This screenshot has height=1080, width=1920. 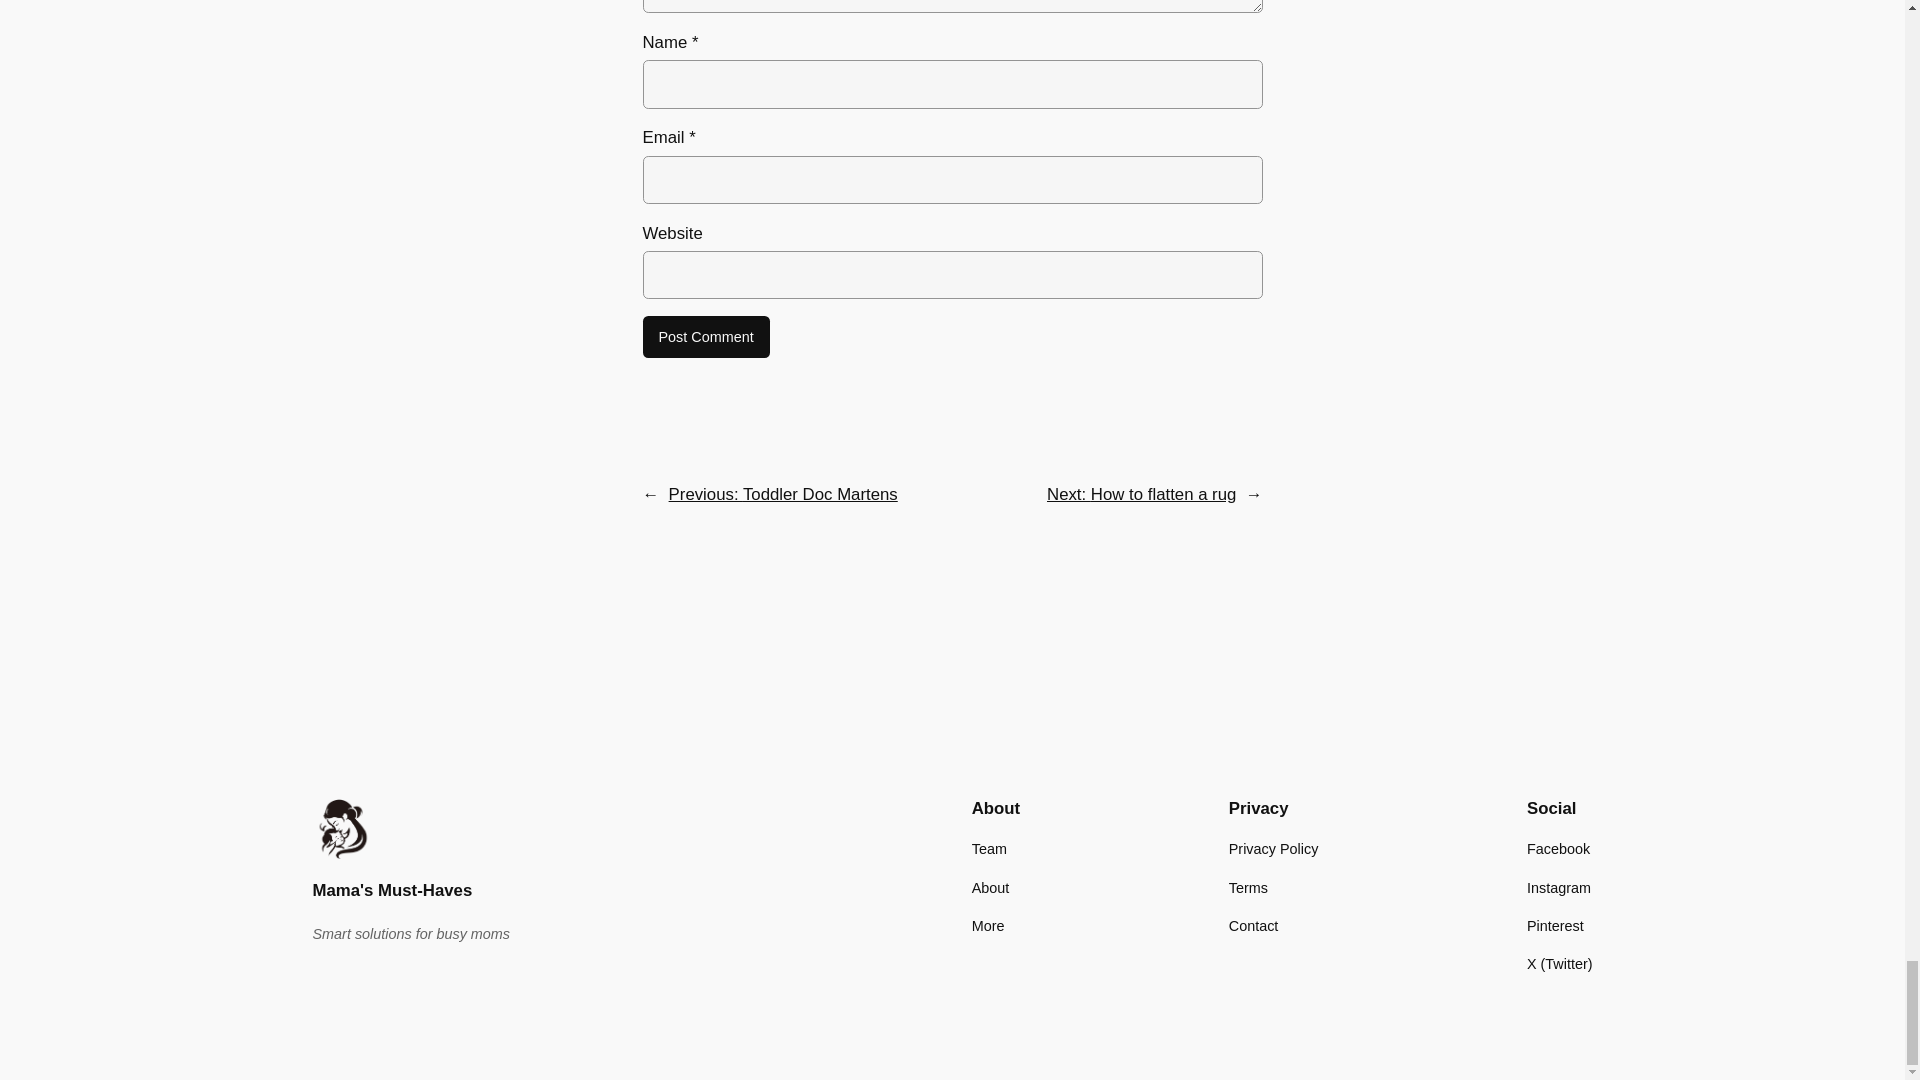 I want to click on Instagram, so click(x=1558, y=887).